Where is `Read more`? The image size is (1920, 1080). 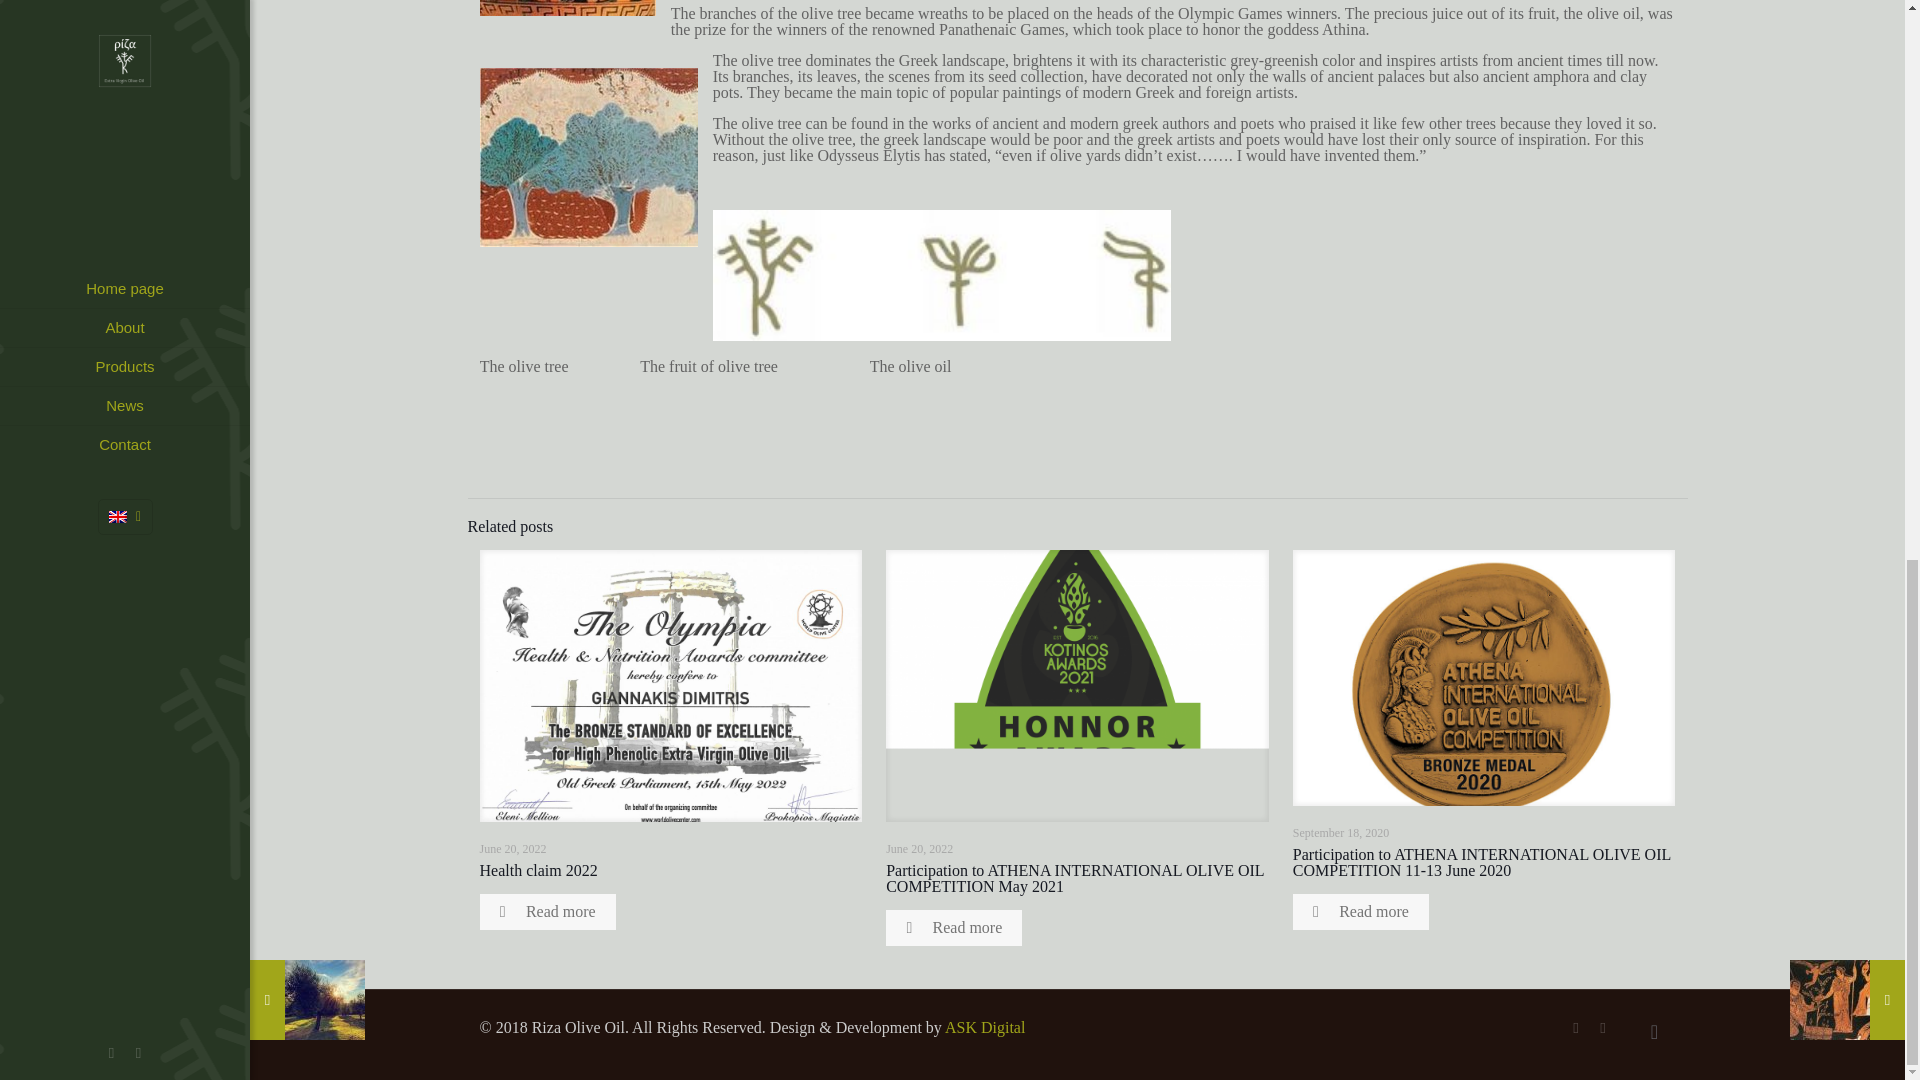
Read more is located at coordinates (548, 912).